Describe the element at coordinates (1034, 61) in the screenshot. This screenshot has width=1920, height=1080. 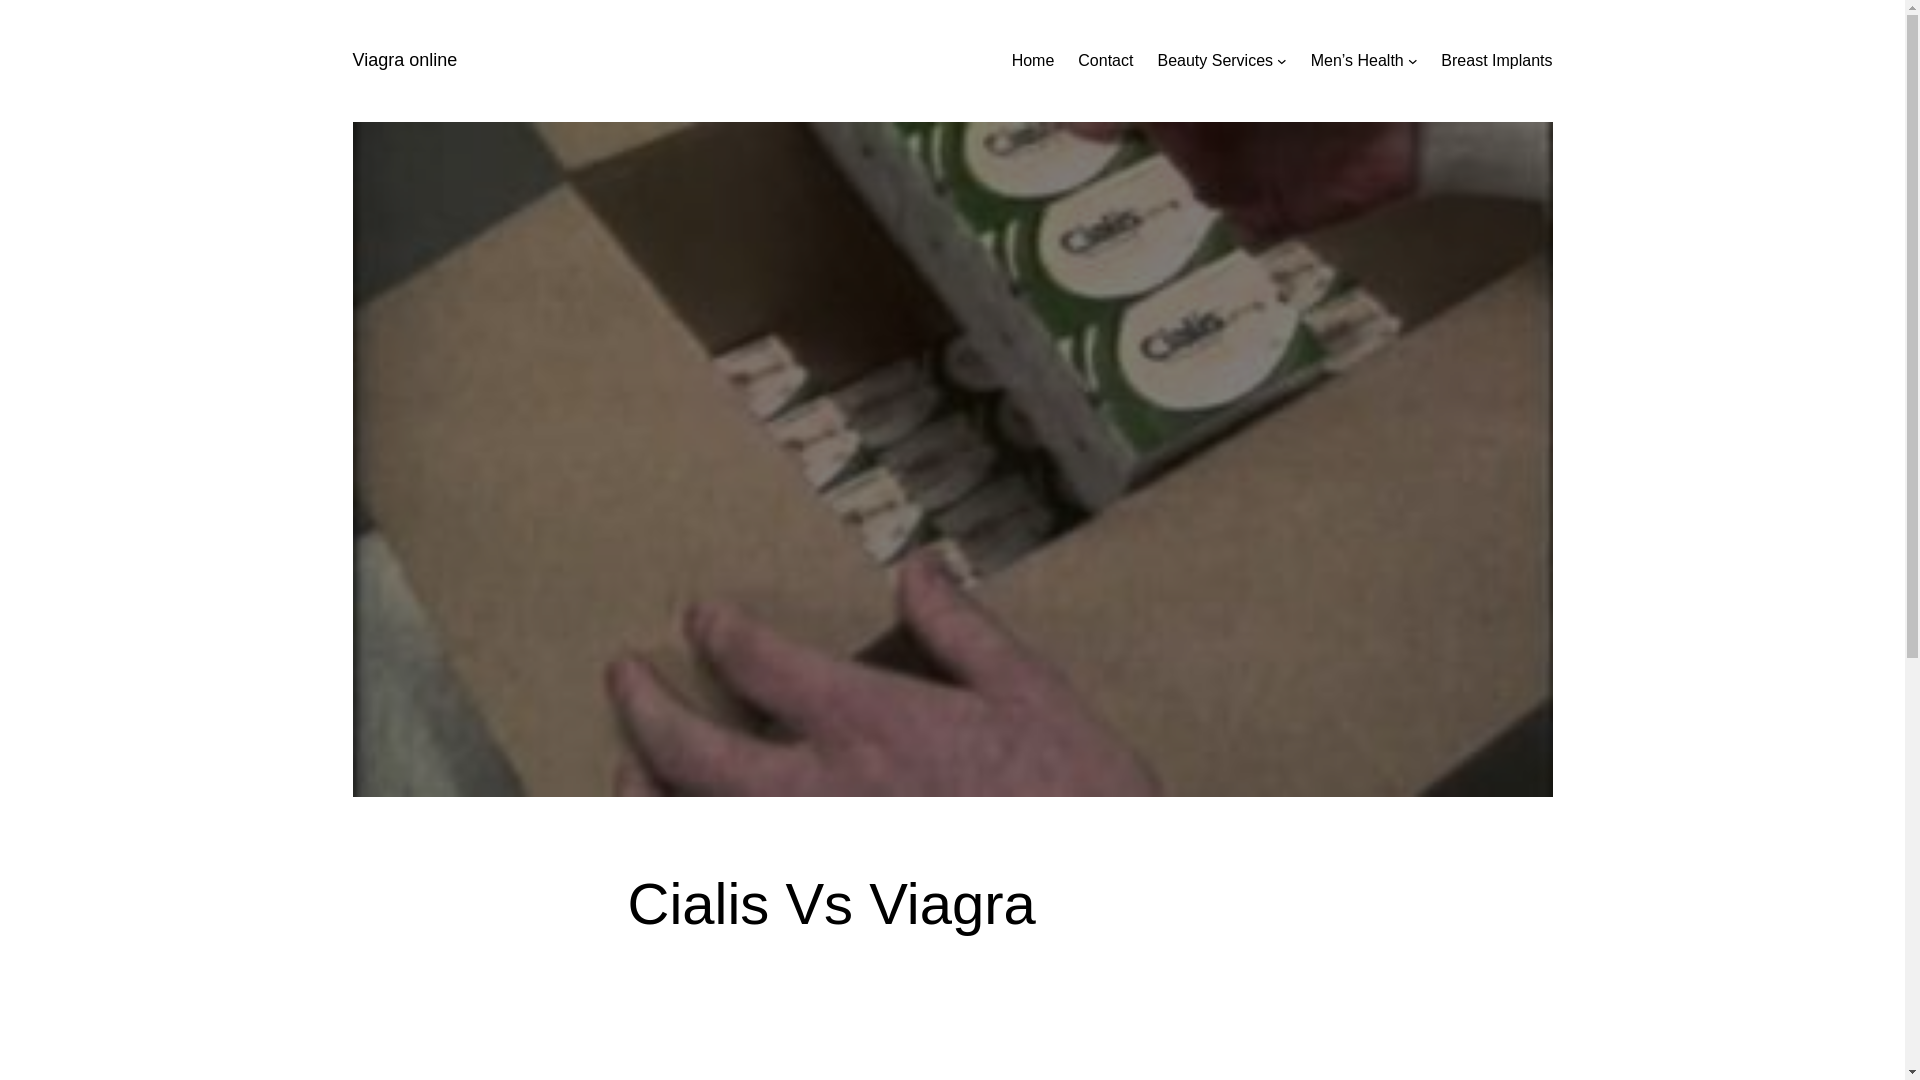
I see `Home` at that location.